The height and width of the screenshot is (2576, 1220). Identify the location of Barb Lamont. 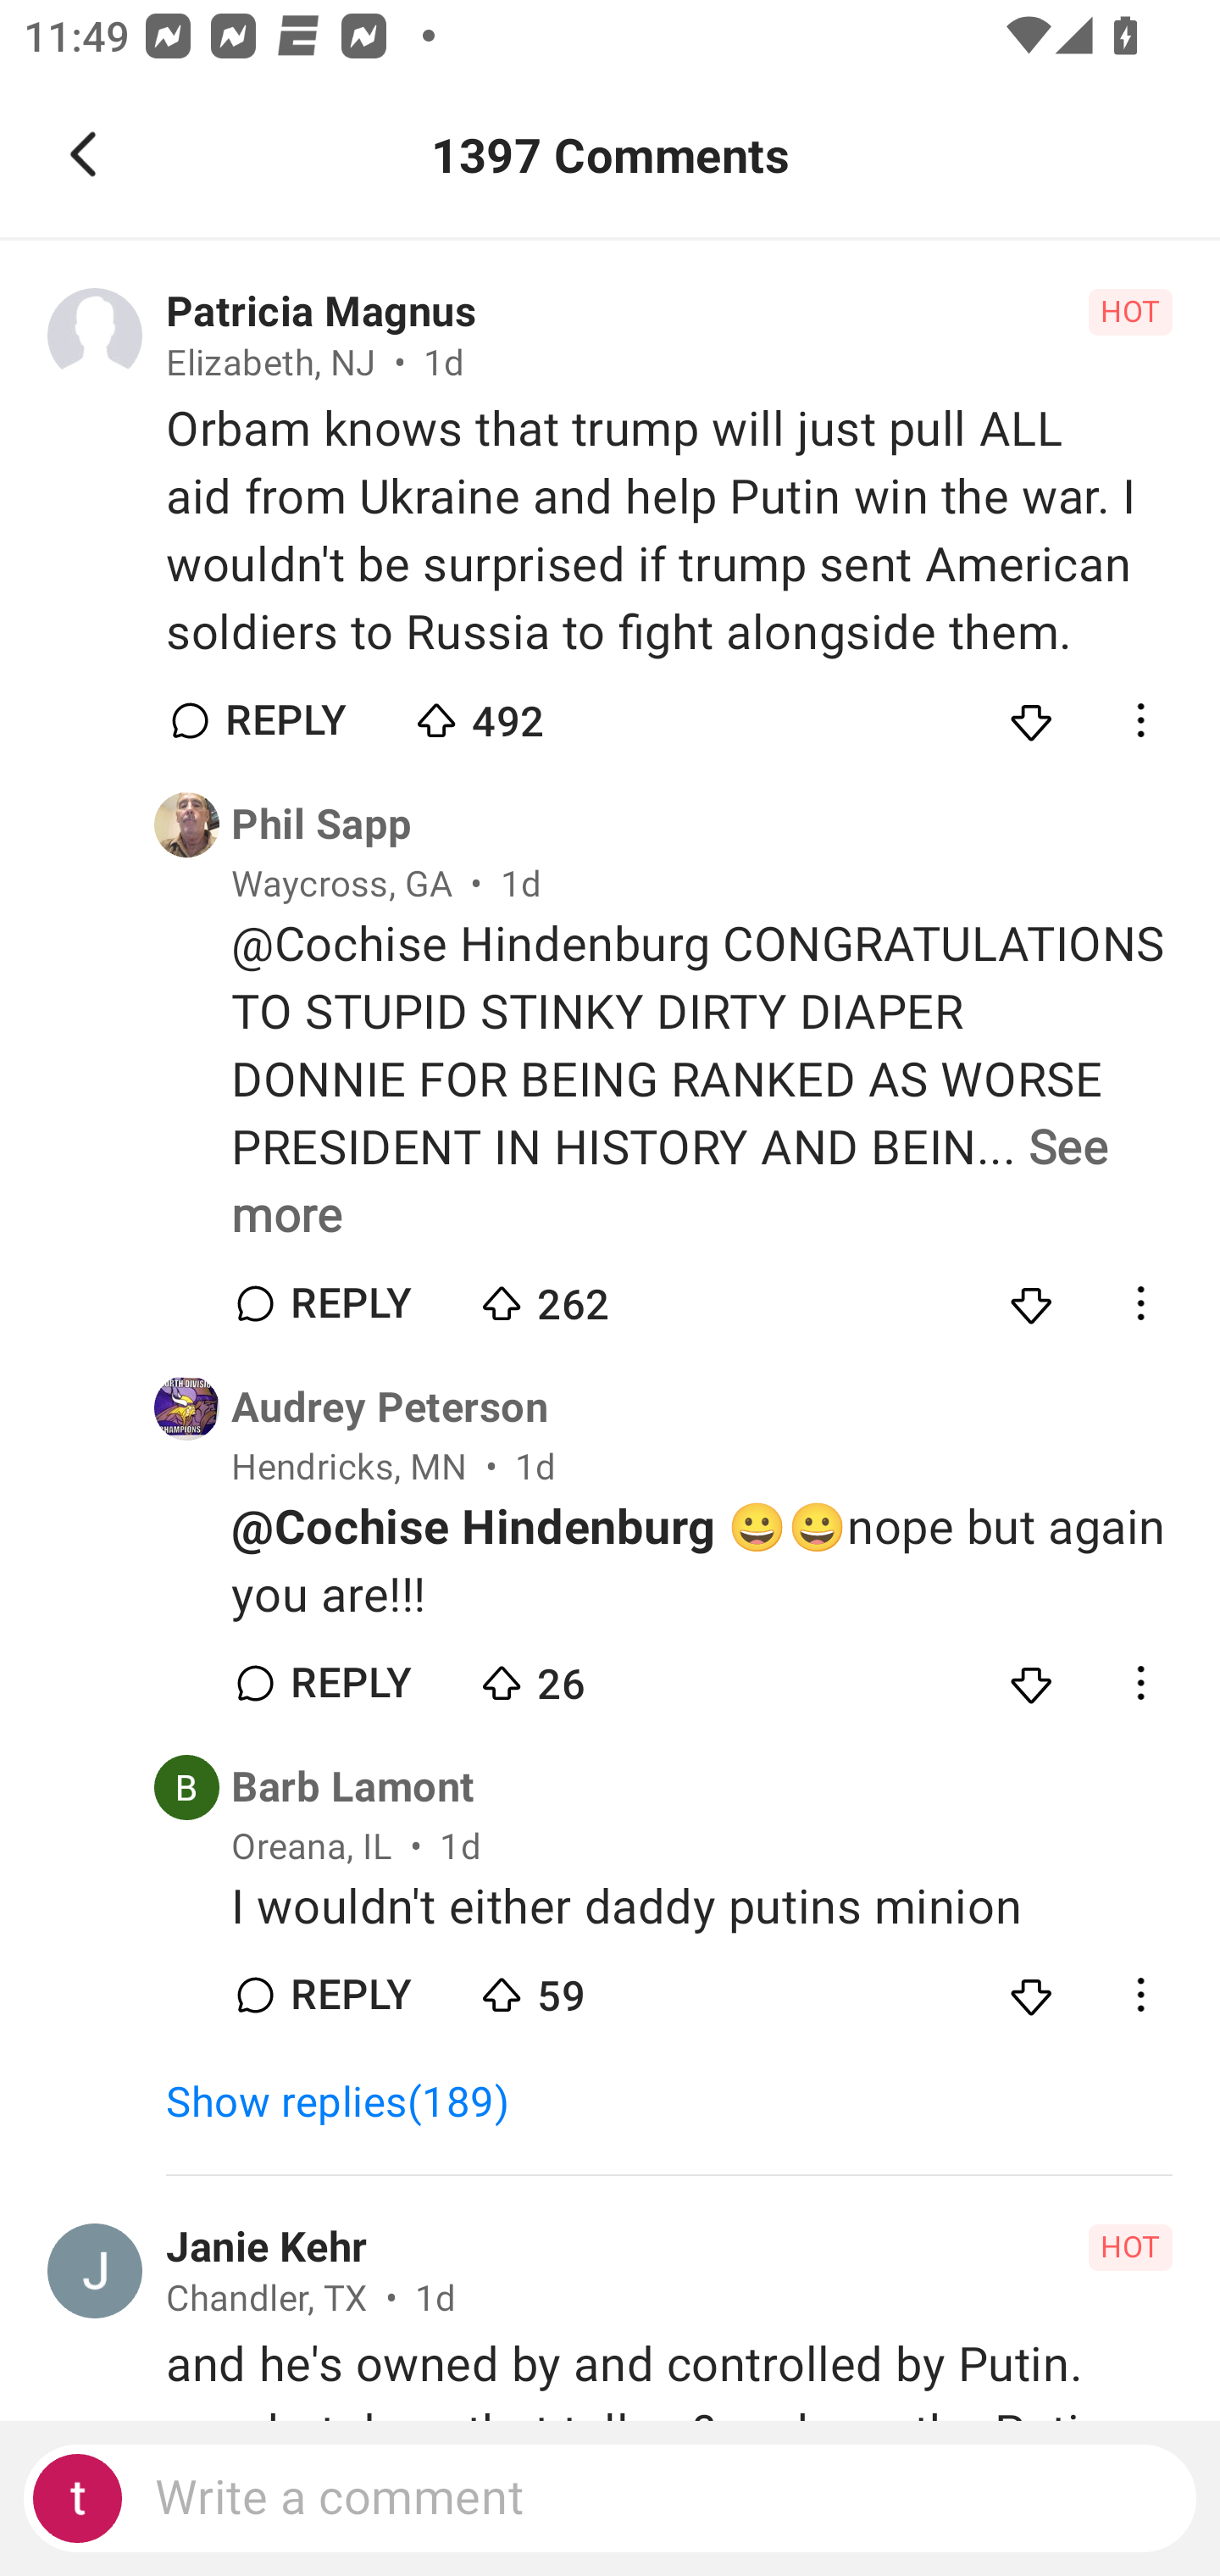
(353, 1788).